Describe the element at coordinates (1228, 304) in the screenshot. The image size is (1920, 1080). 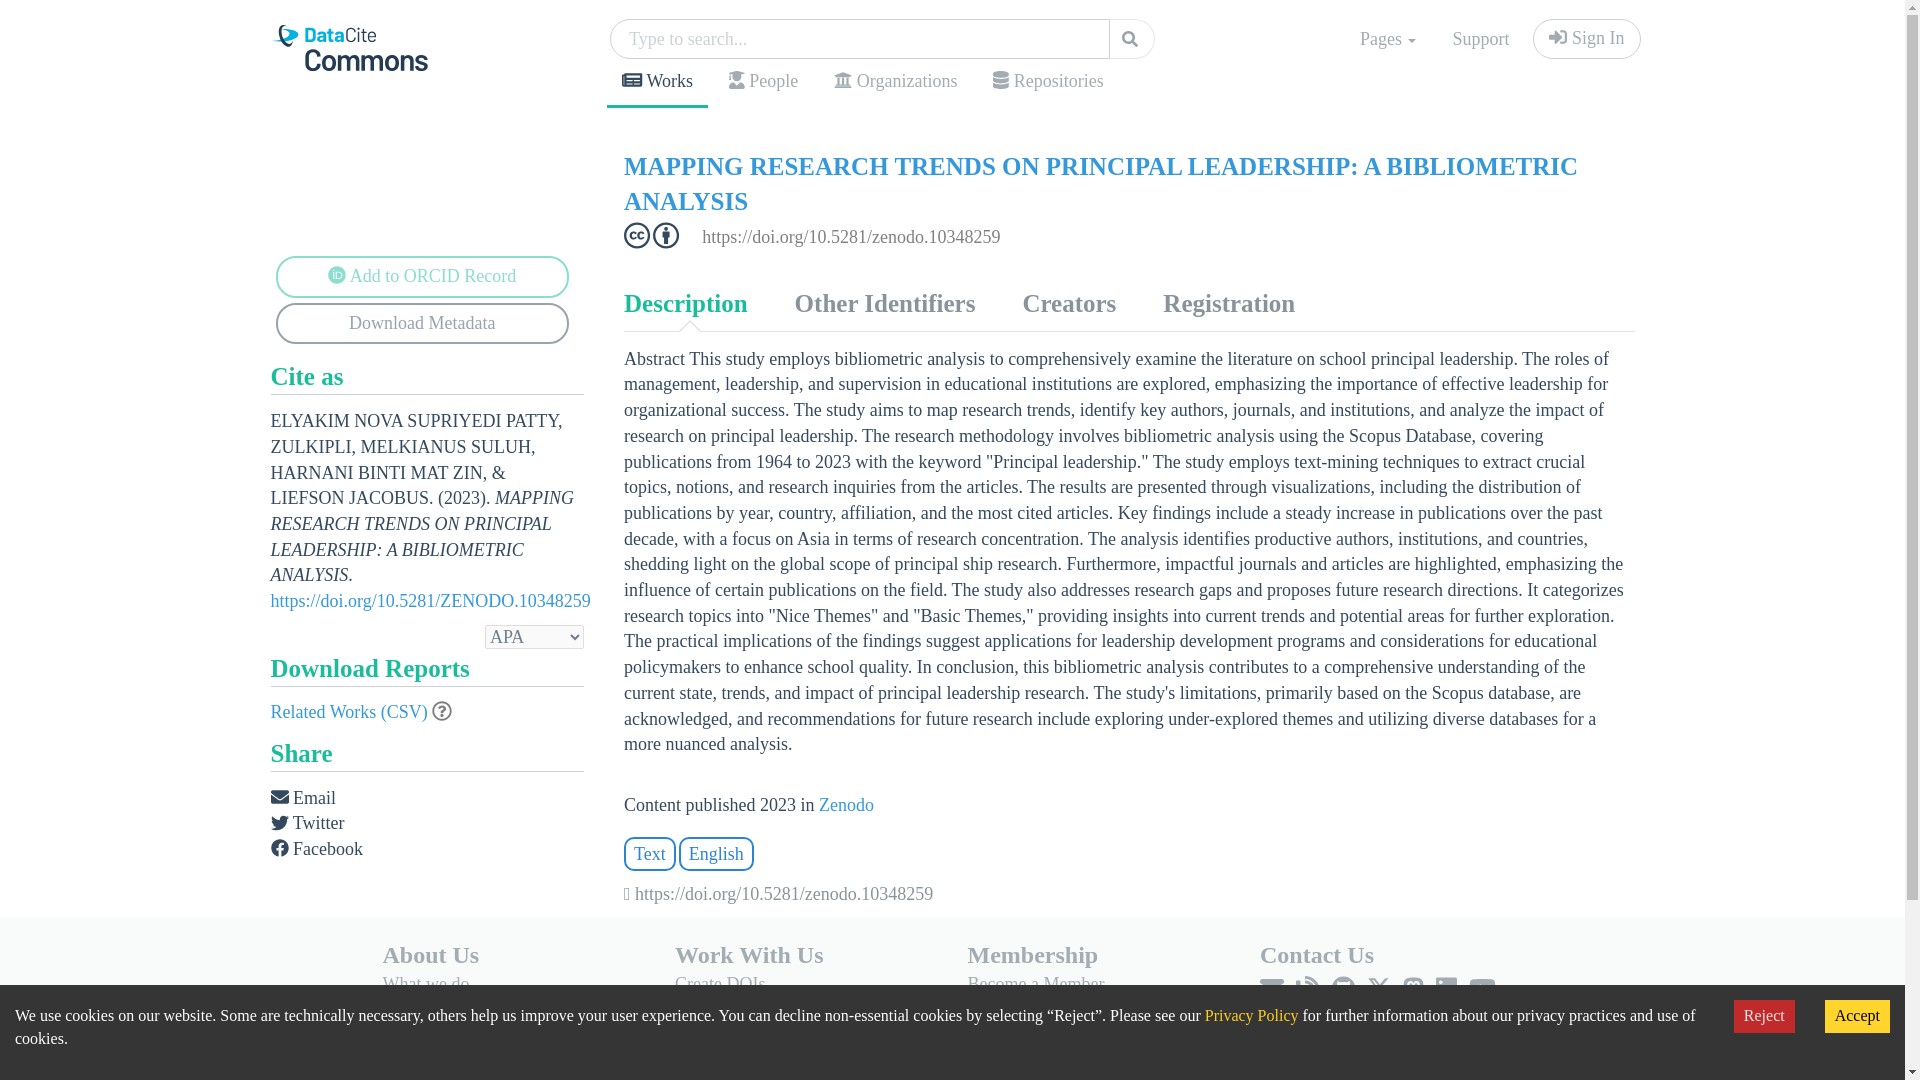
I see `Registration` at that location.